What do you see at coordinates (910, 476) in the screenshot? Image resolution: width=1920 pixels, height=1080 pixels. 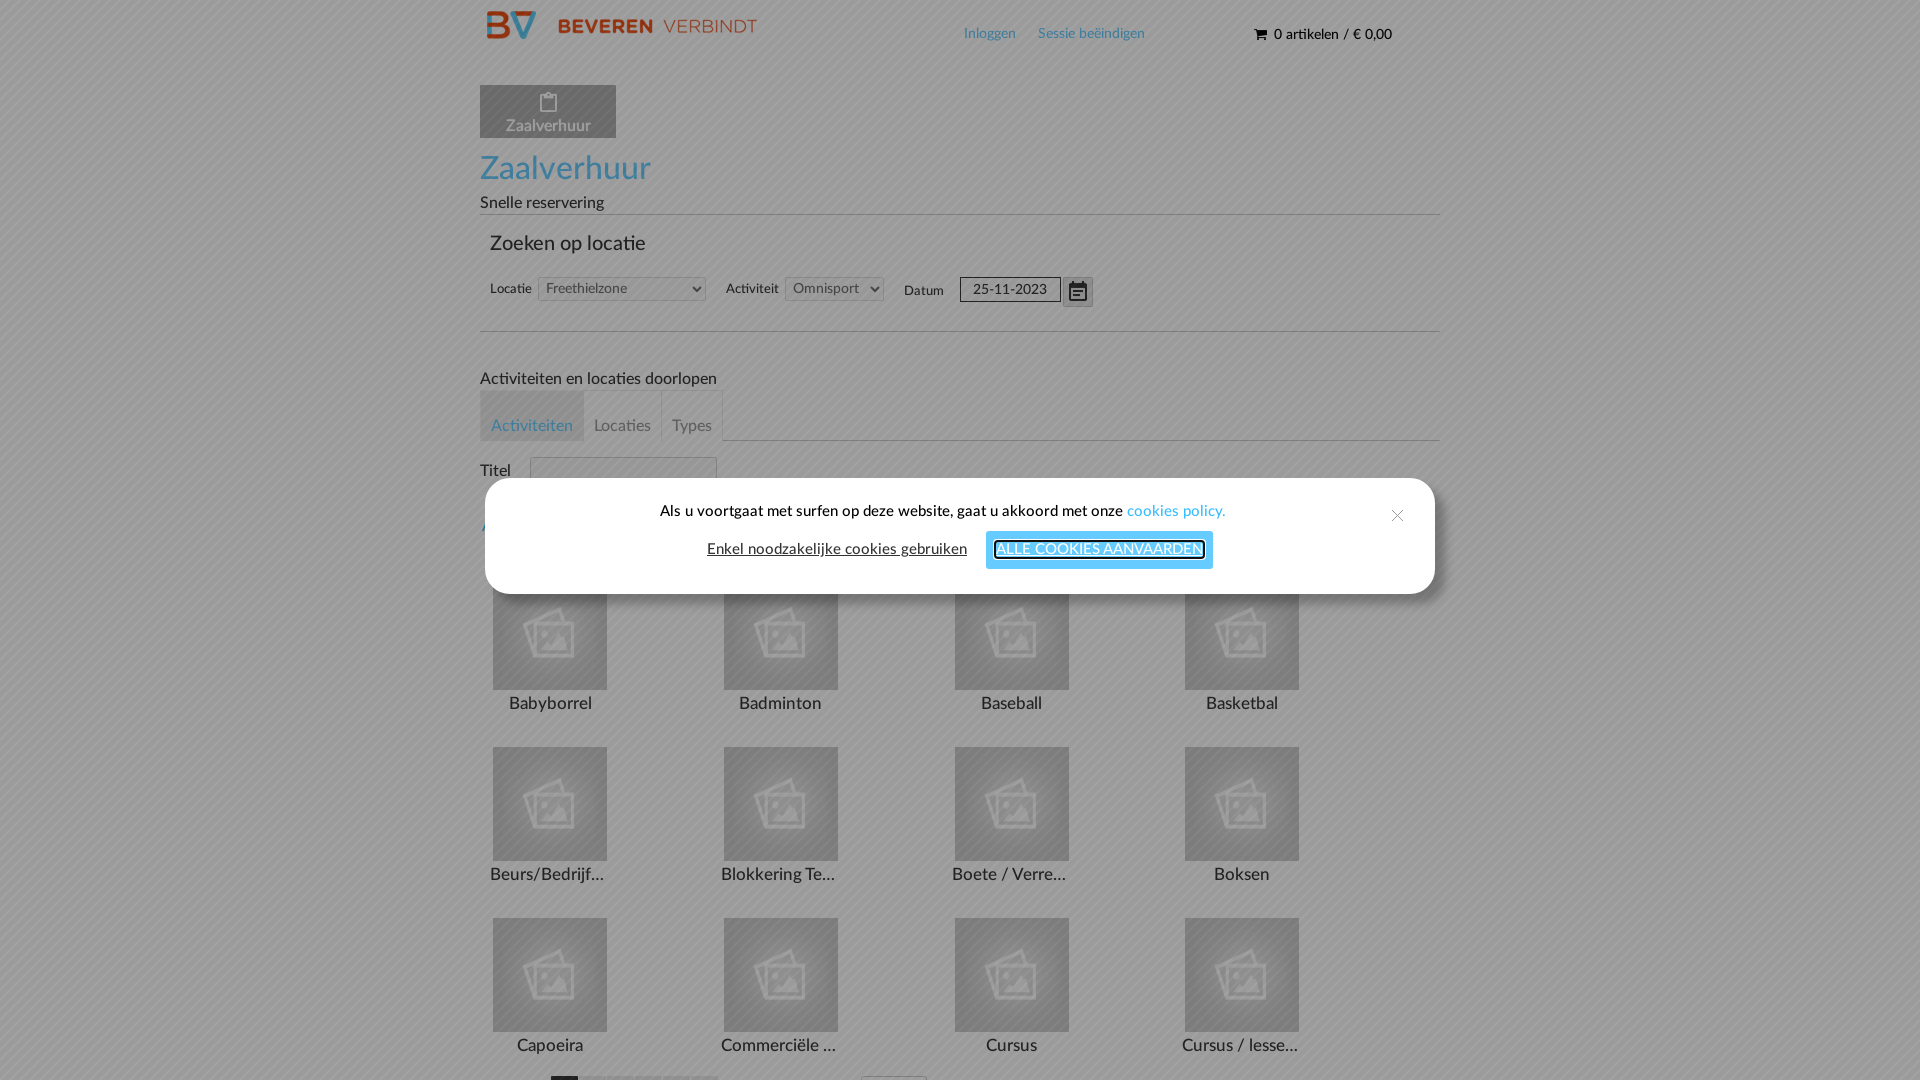 I see `Leeg maken` at bounding box center [910, 476].